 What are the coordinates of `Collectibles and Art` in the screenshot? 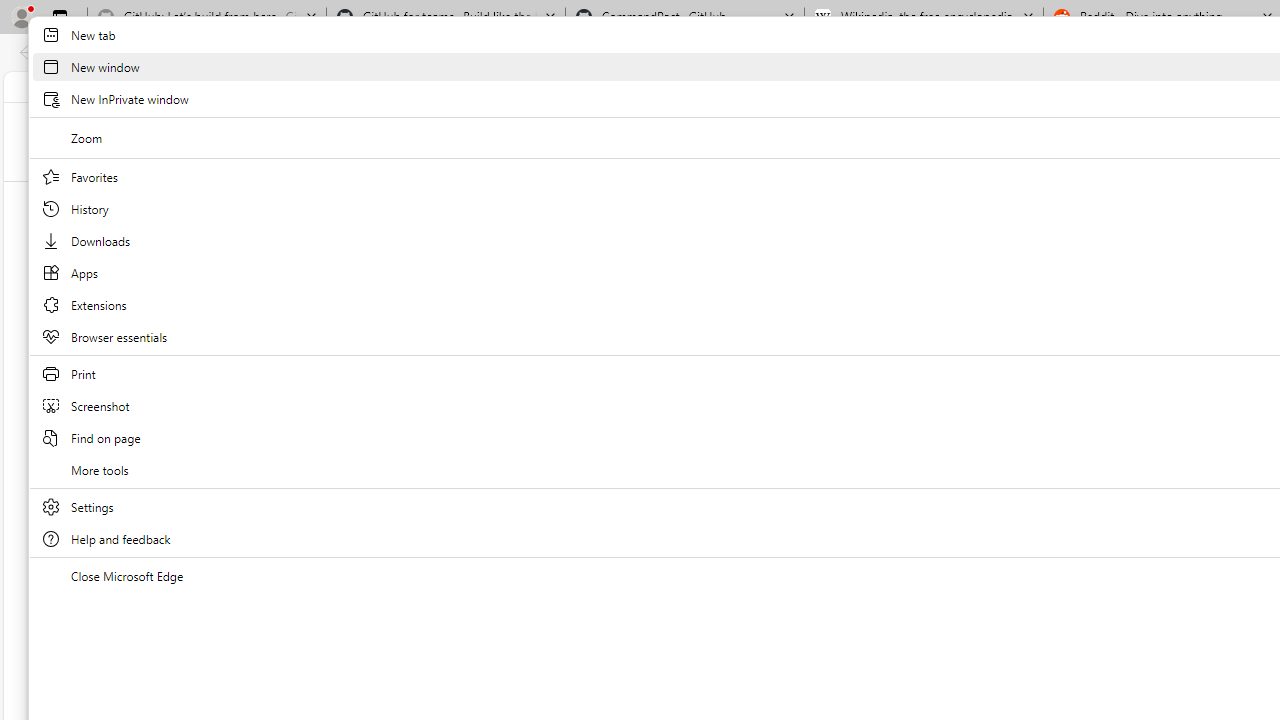 It's located at (1126, 198).